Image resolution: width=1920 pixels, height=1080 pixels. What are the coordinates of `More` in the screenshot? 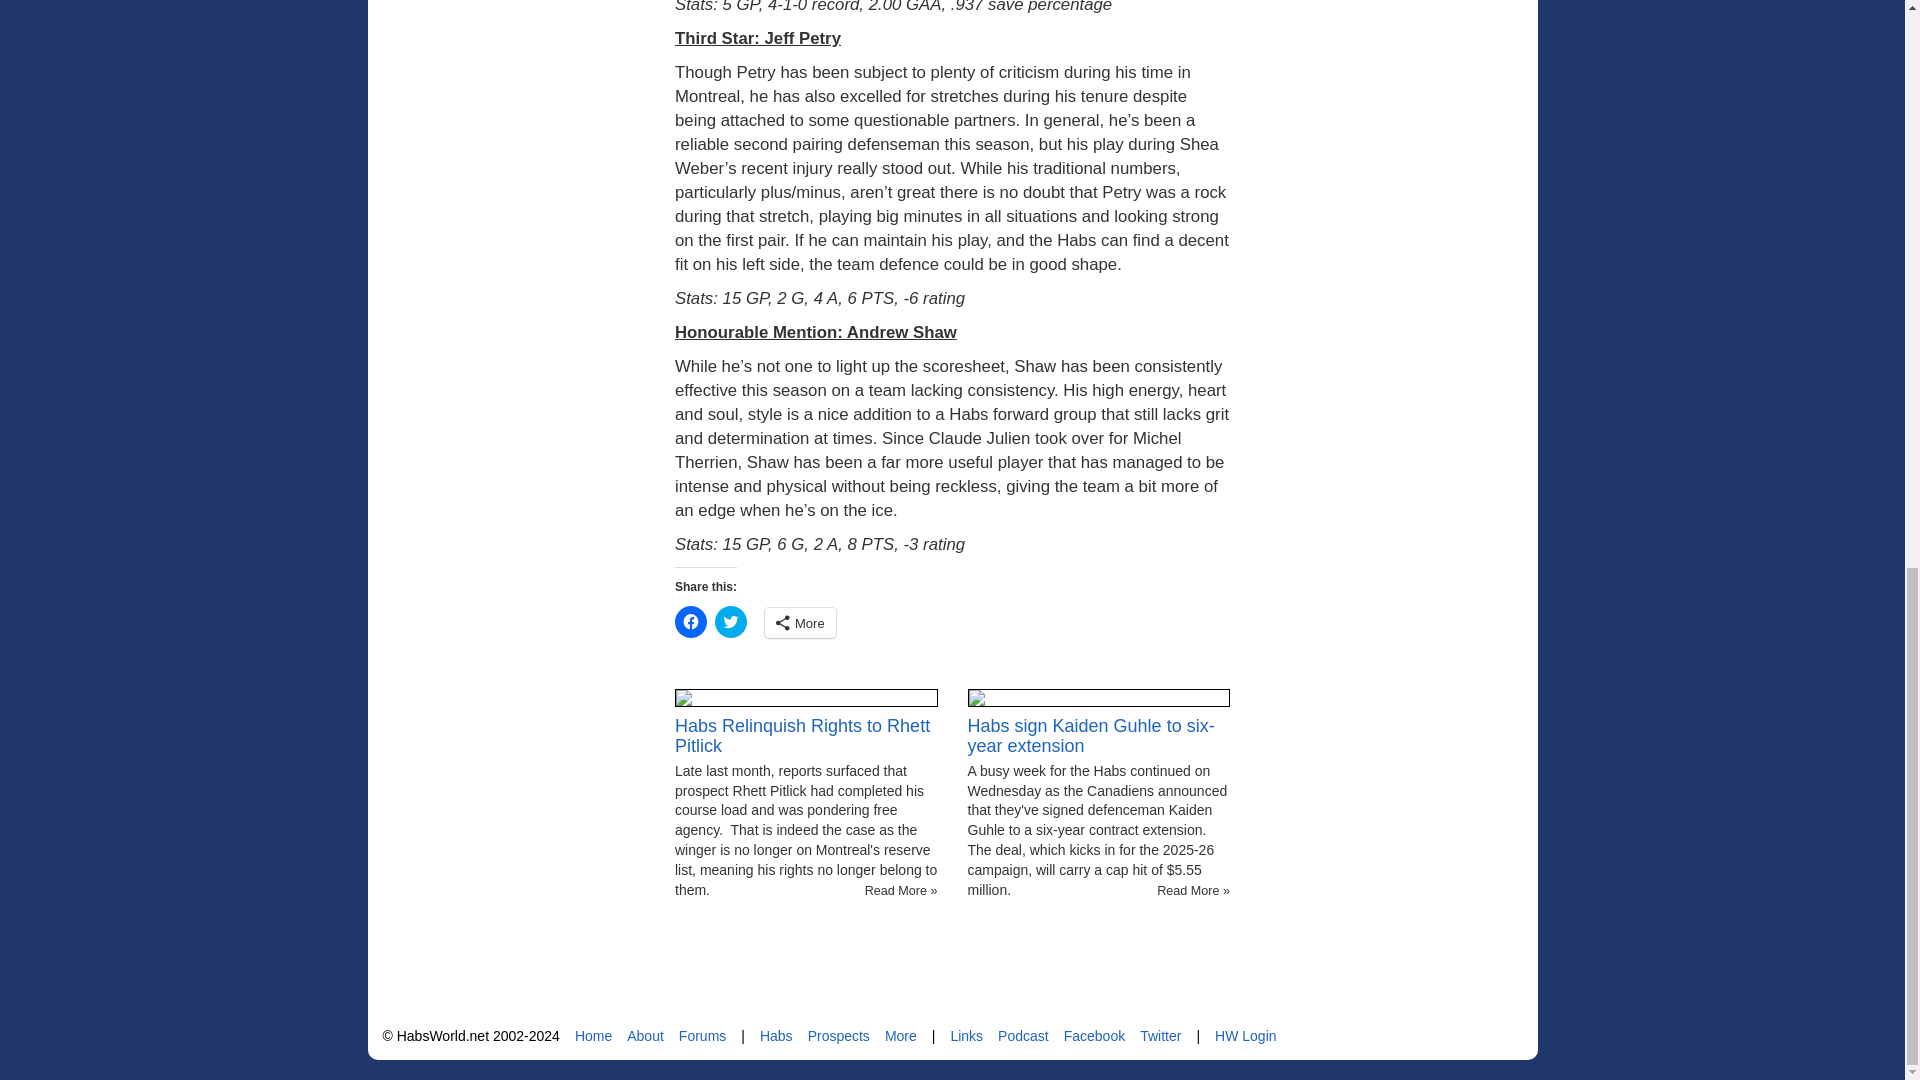 It's located at (800, 623).